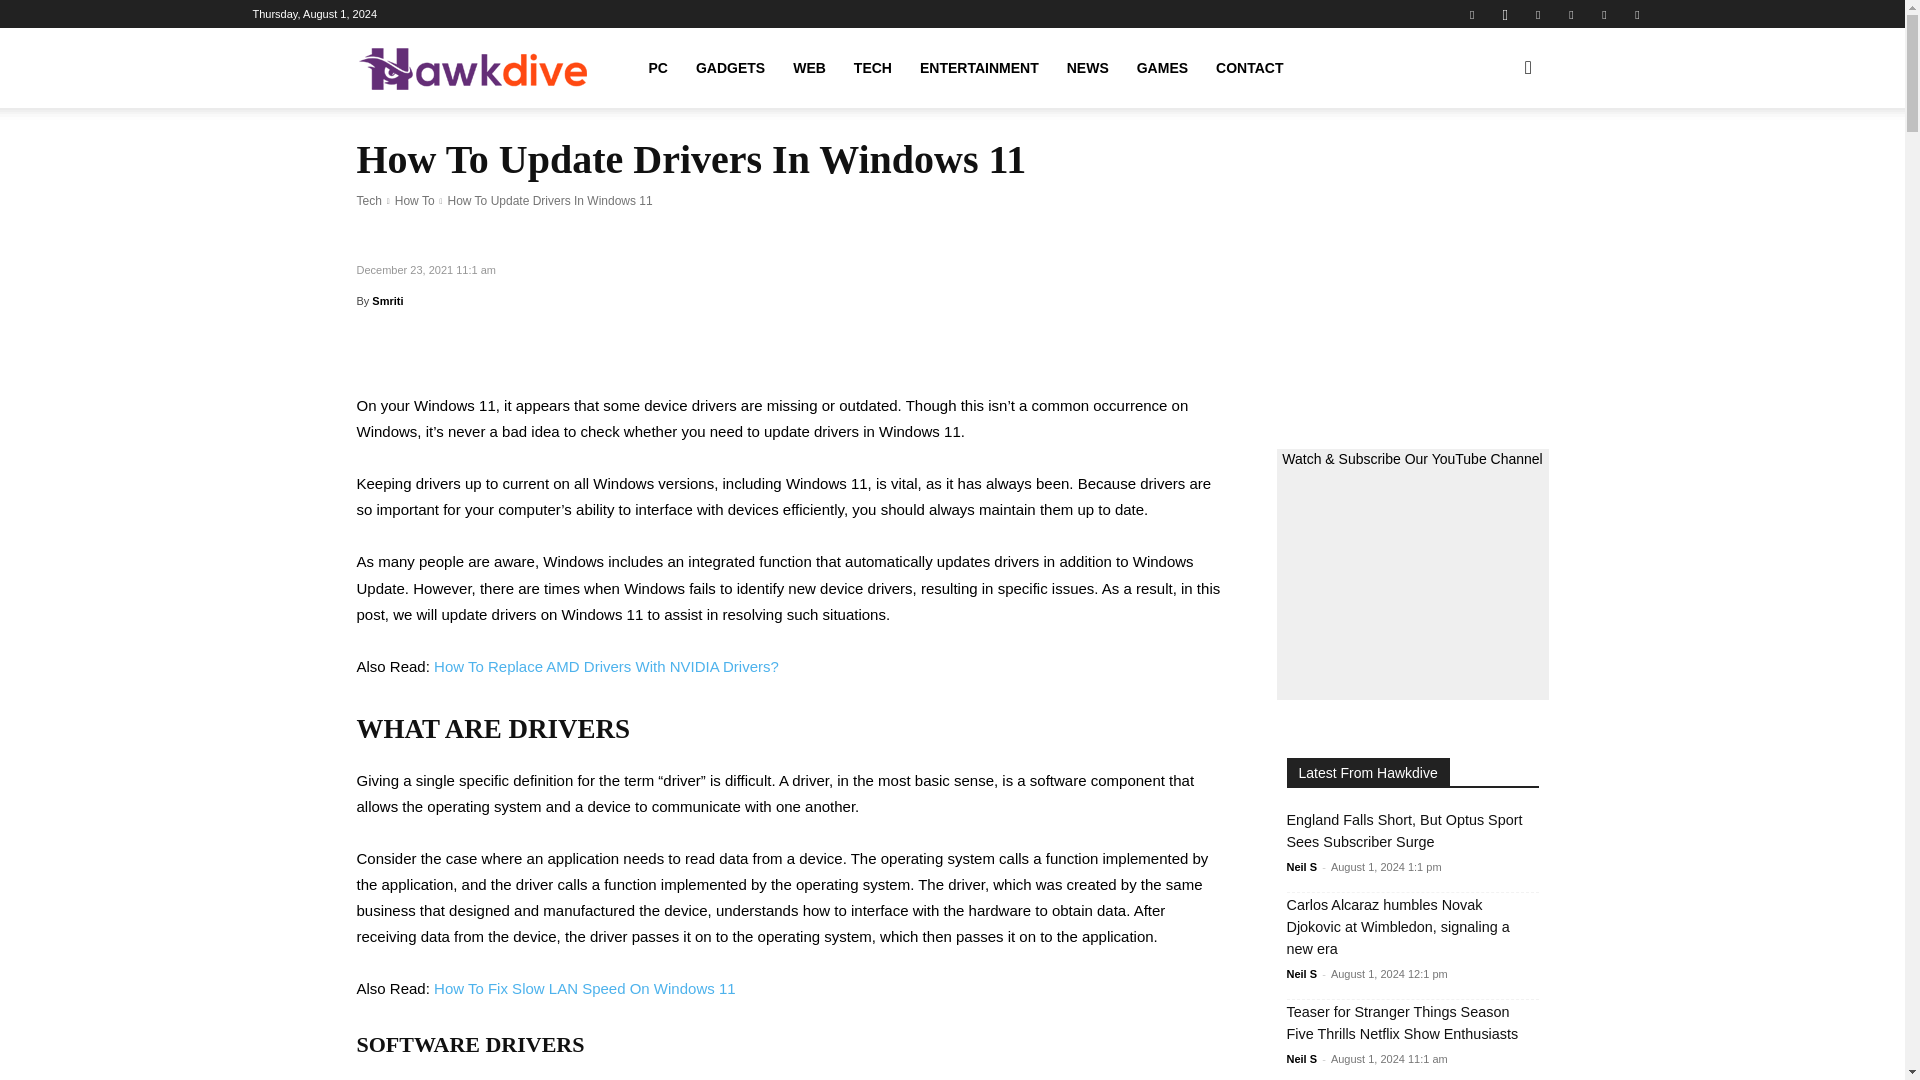 This screenshot has width=1920, height=1080. I want to click on Twitter, so click(1604, 14).